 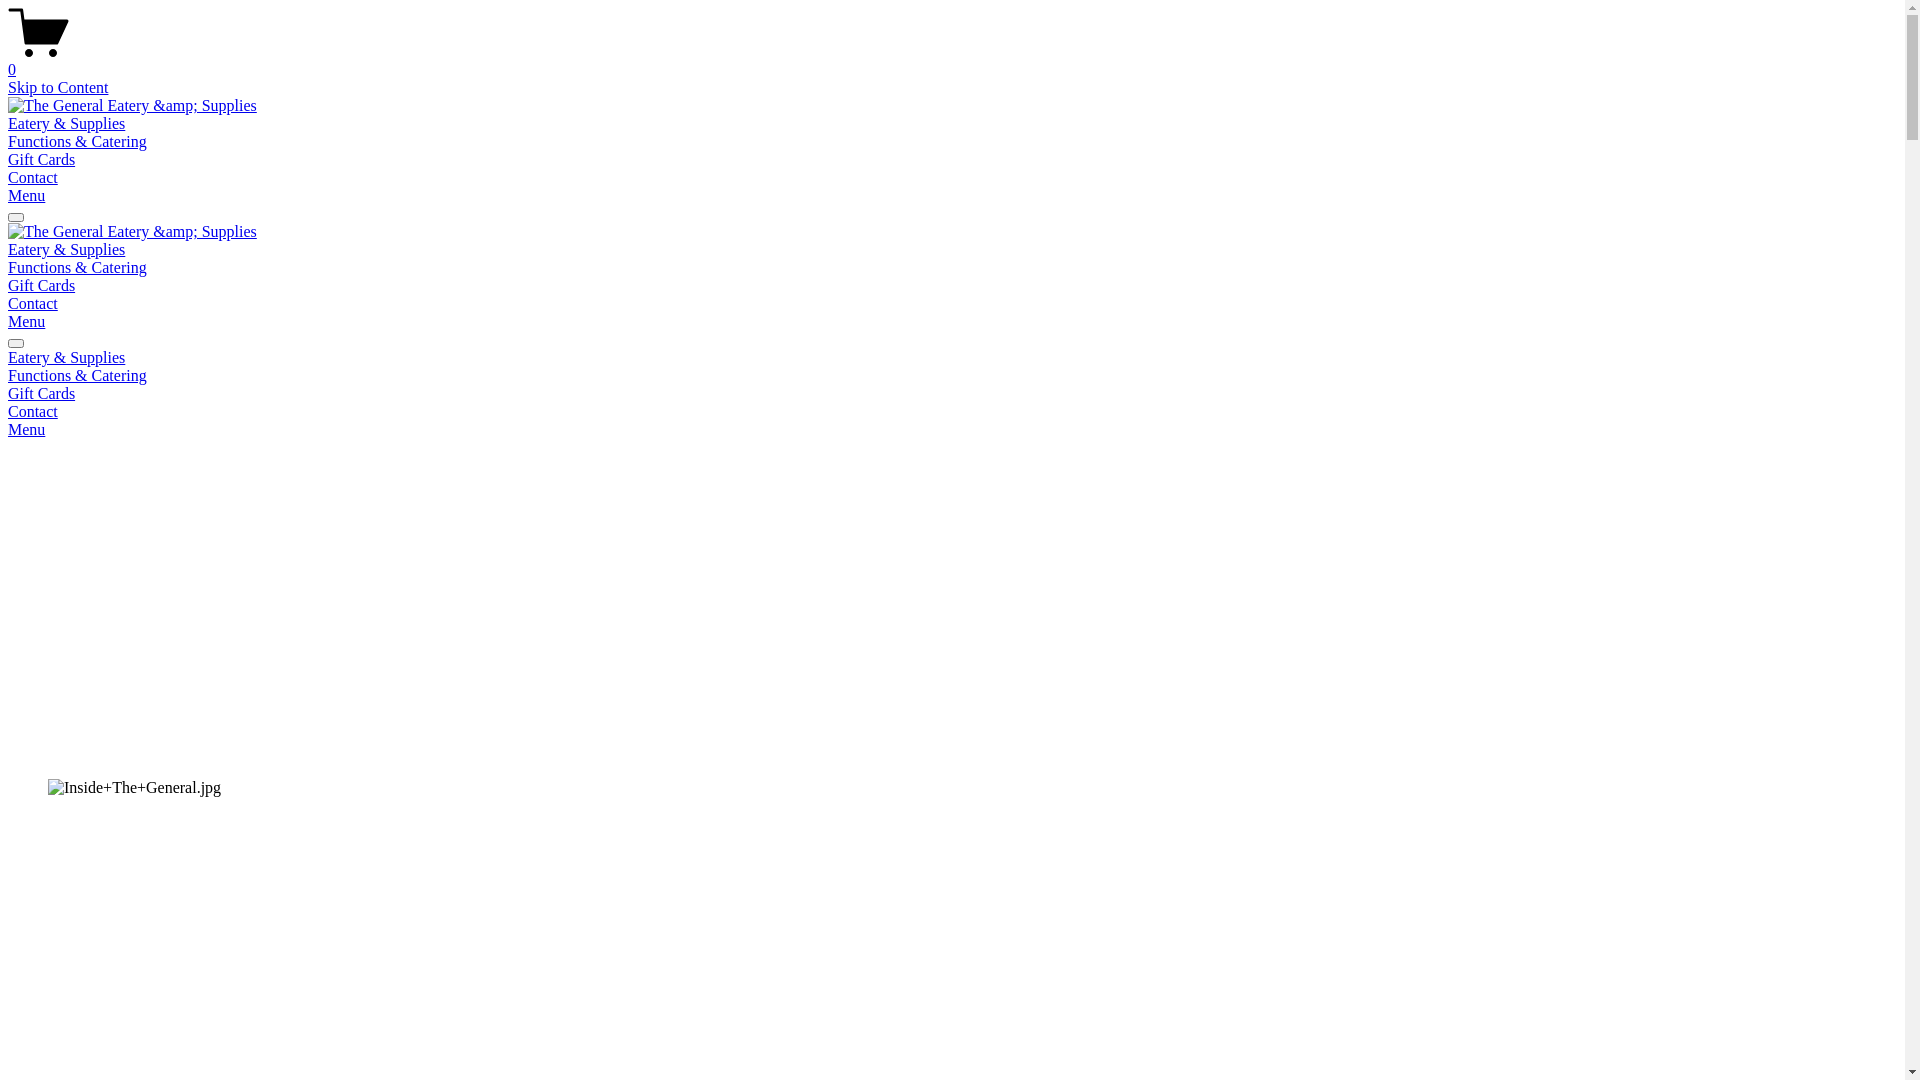 I want to click on Eatery & Supplies, so click(x=952, y=358).